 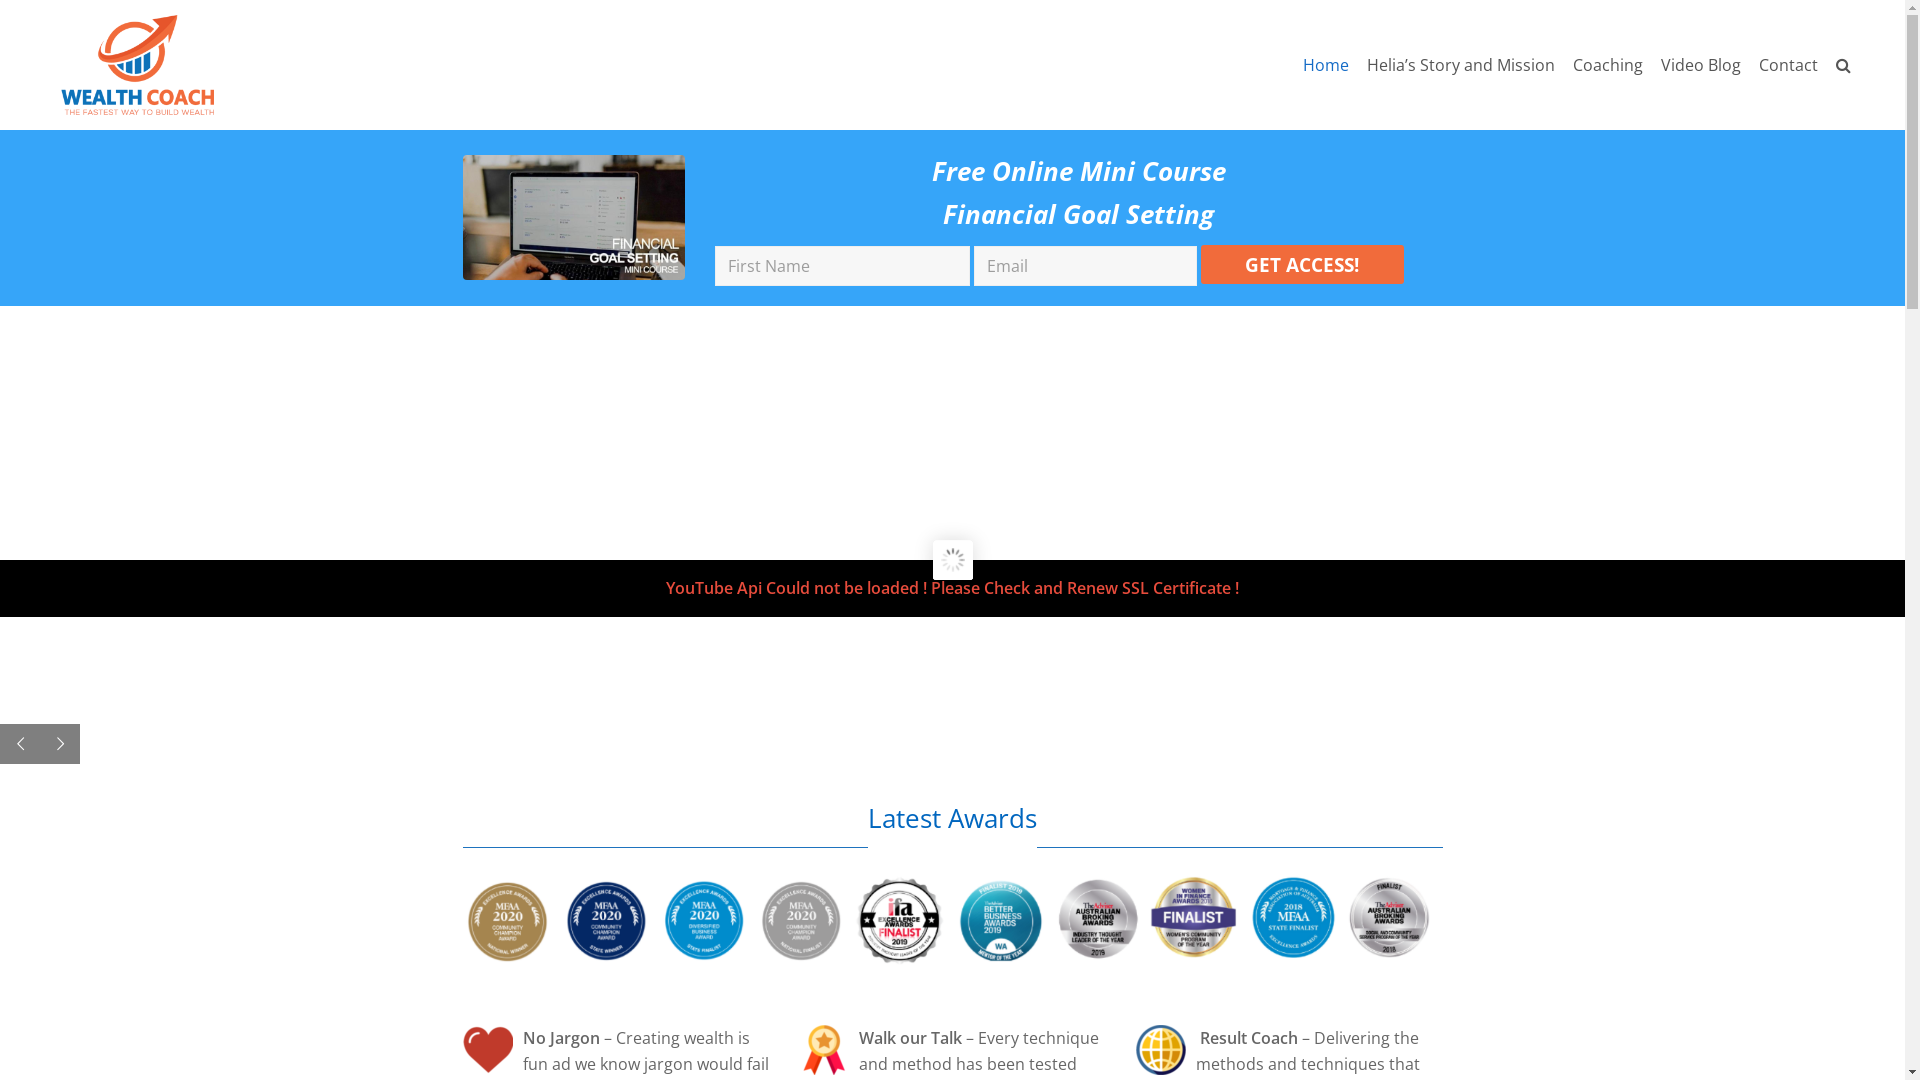 I want to click on Helia Singh, so click(x=137, y=63).